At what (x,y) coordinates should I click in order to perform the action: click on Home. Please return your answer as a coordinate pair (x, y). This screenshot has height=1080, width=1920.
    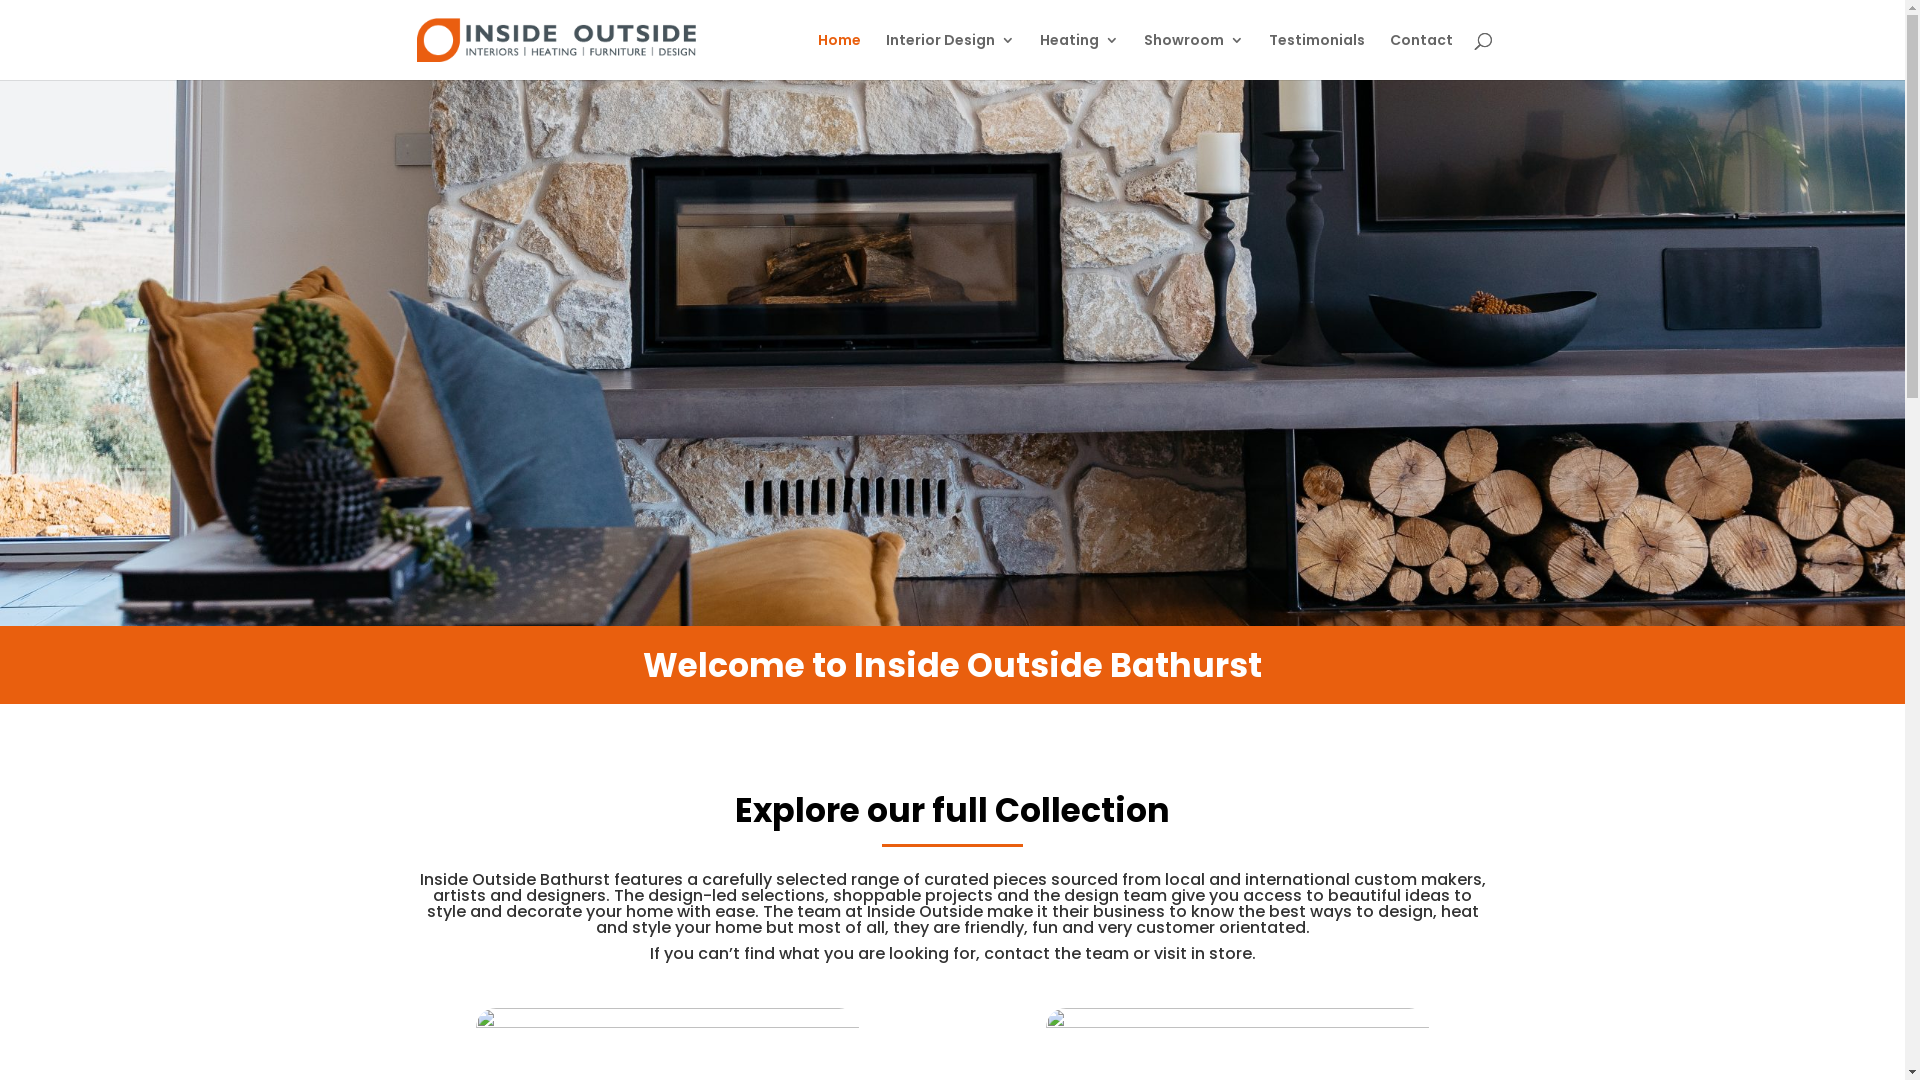
    Looking at the image, I should click on (840, 56).